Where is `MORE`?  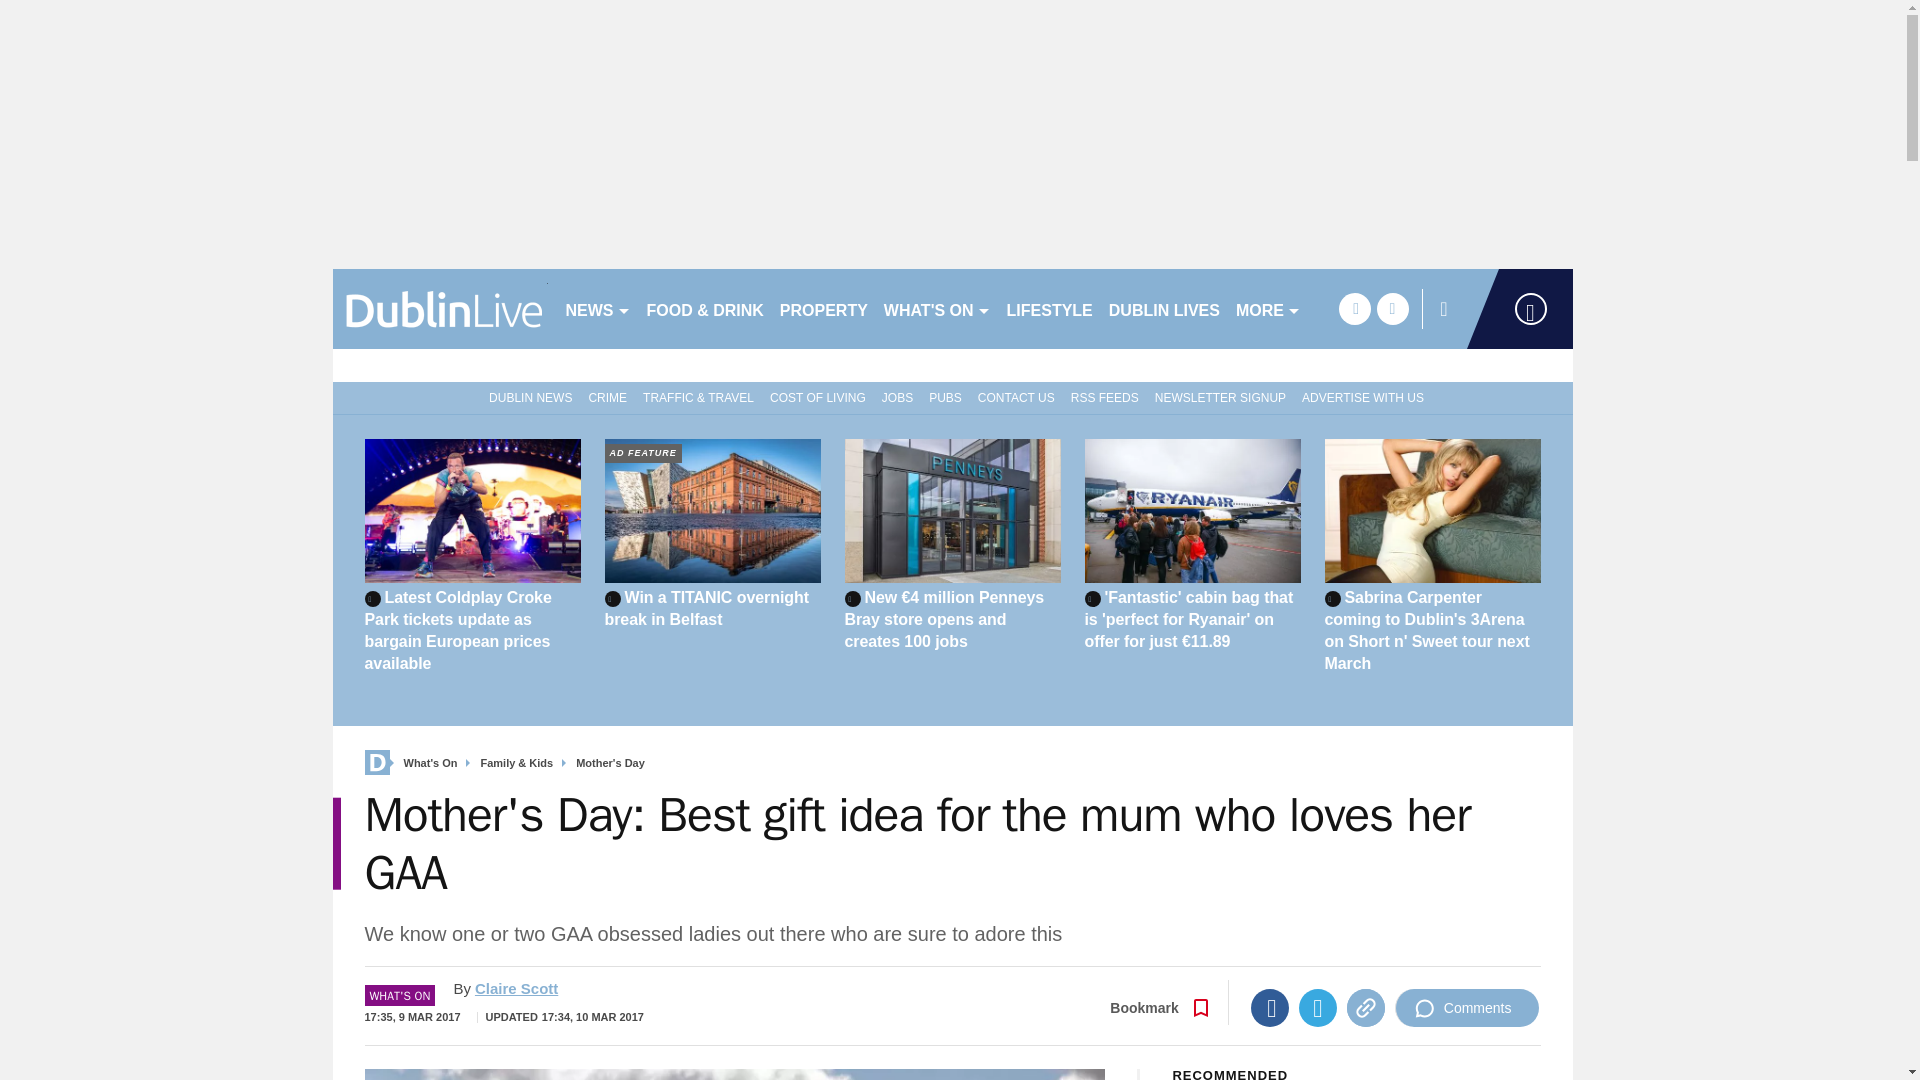
MORE is located at coordinates (1268, 308).